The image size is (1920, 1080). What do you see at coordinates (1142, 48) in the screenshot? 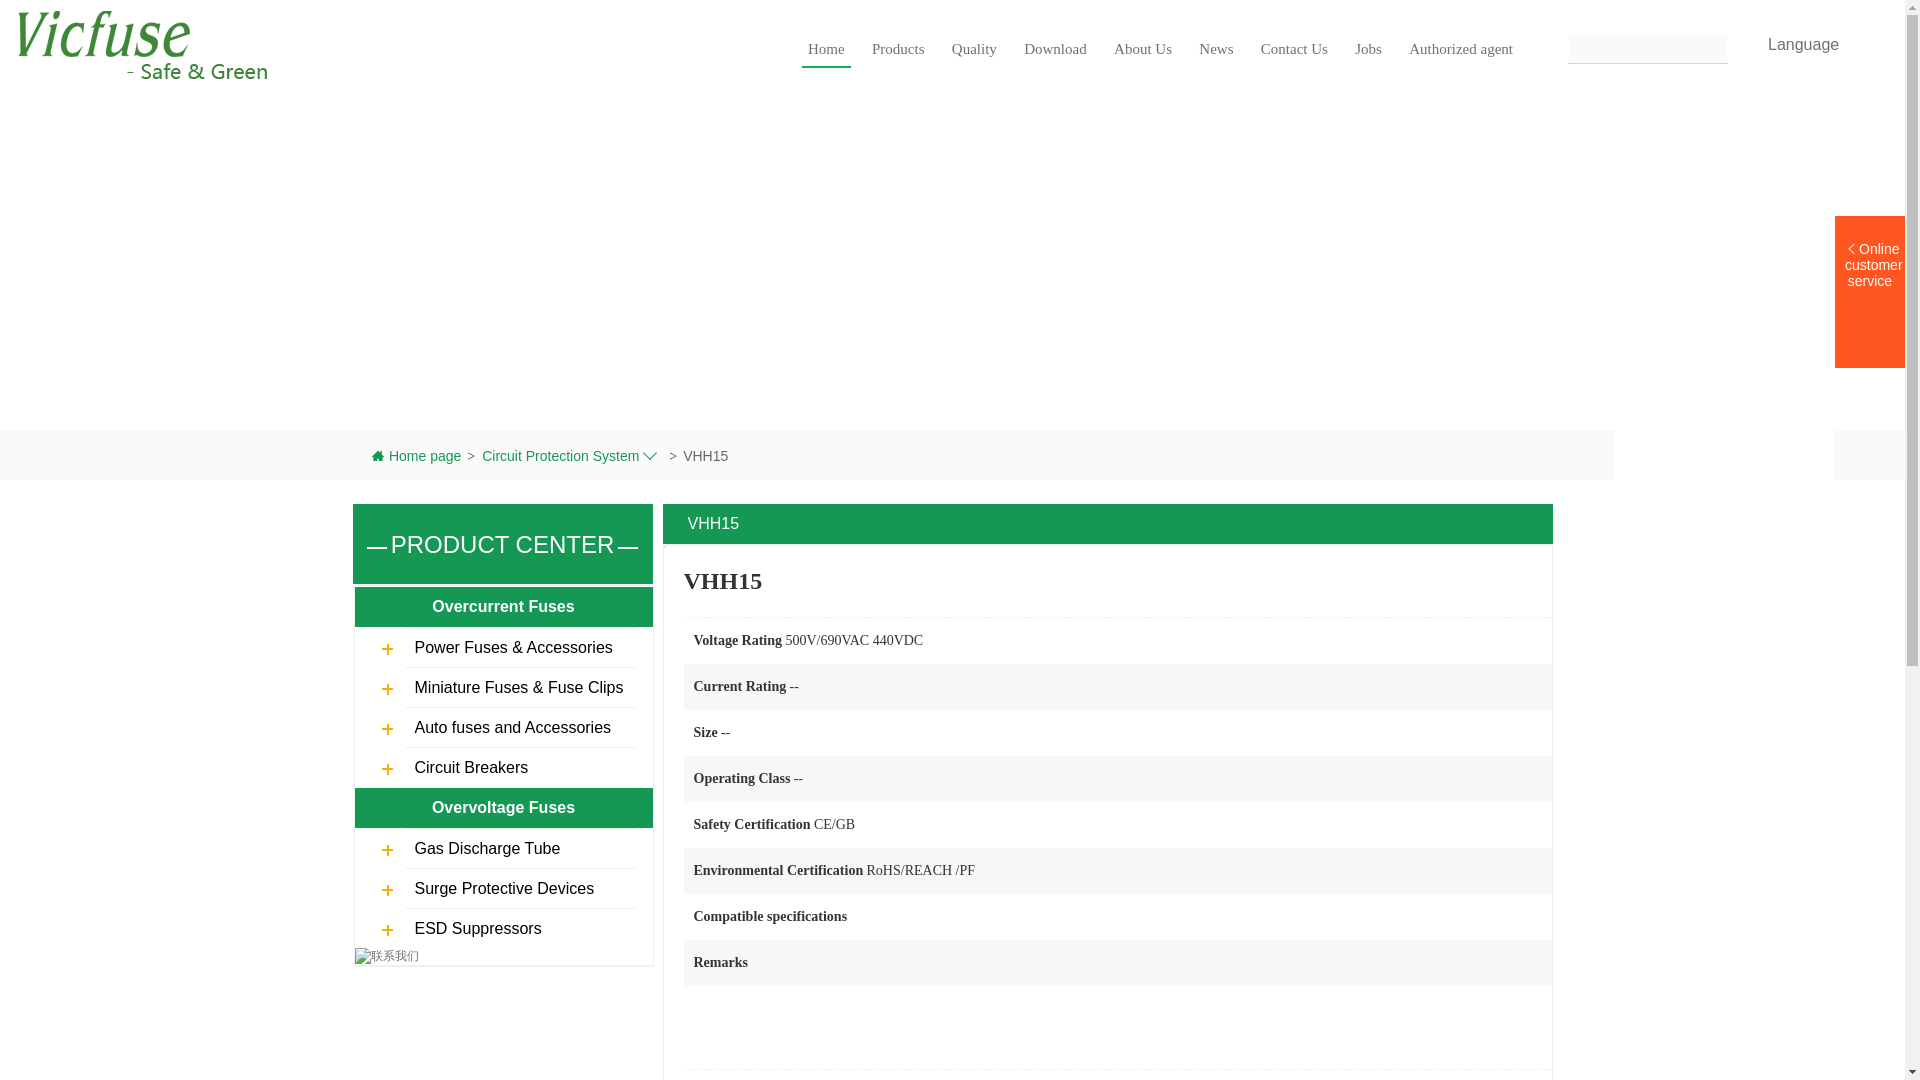
I see `About Us` at bounding box center [1142, 48].